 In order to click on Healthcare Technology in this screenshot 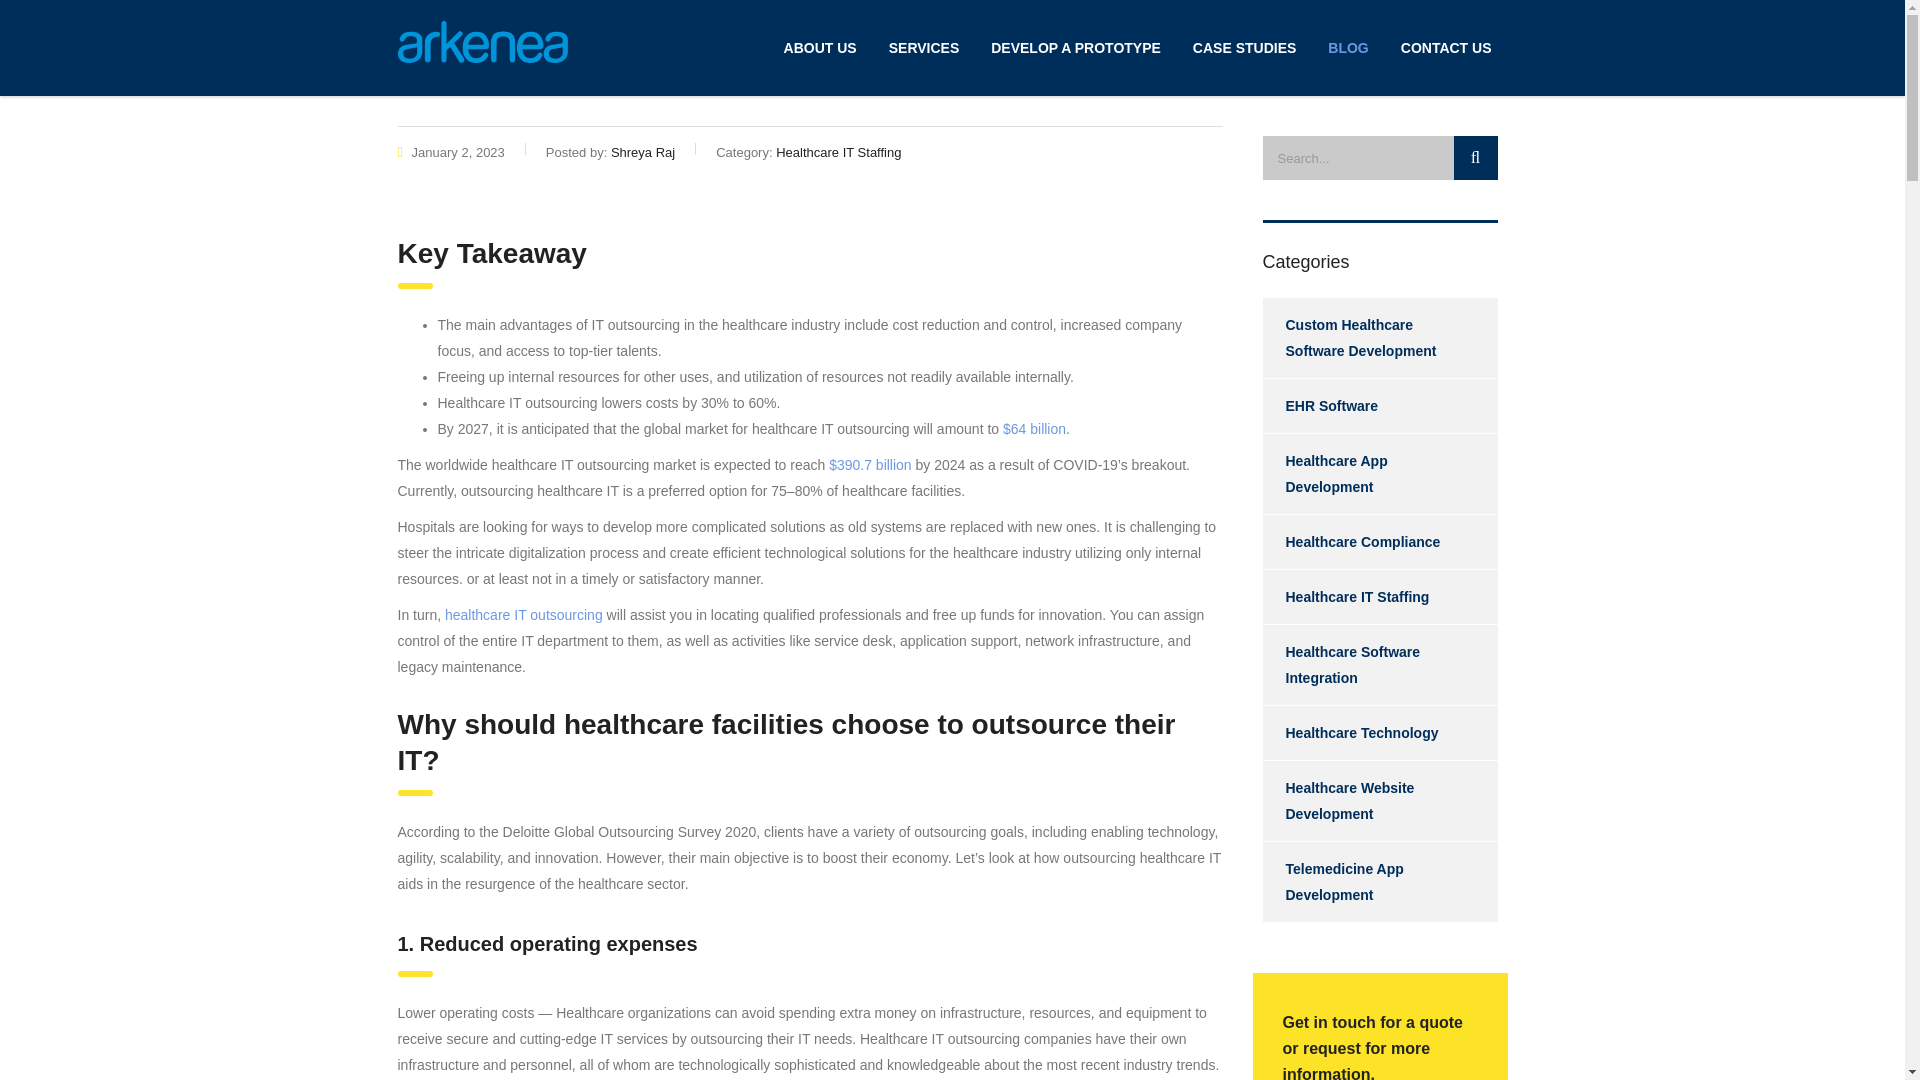, I will do `click(1350, 733)`.